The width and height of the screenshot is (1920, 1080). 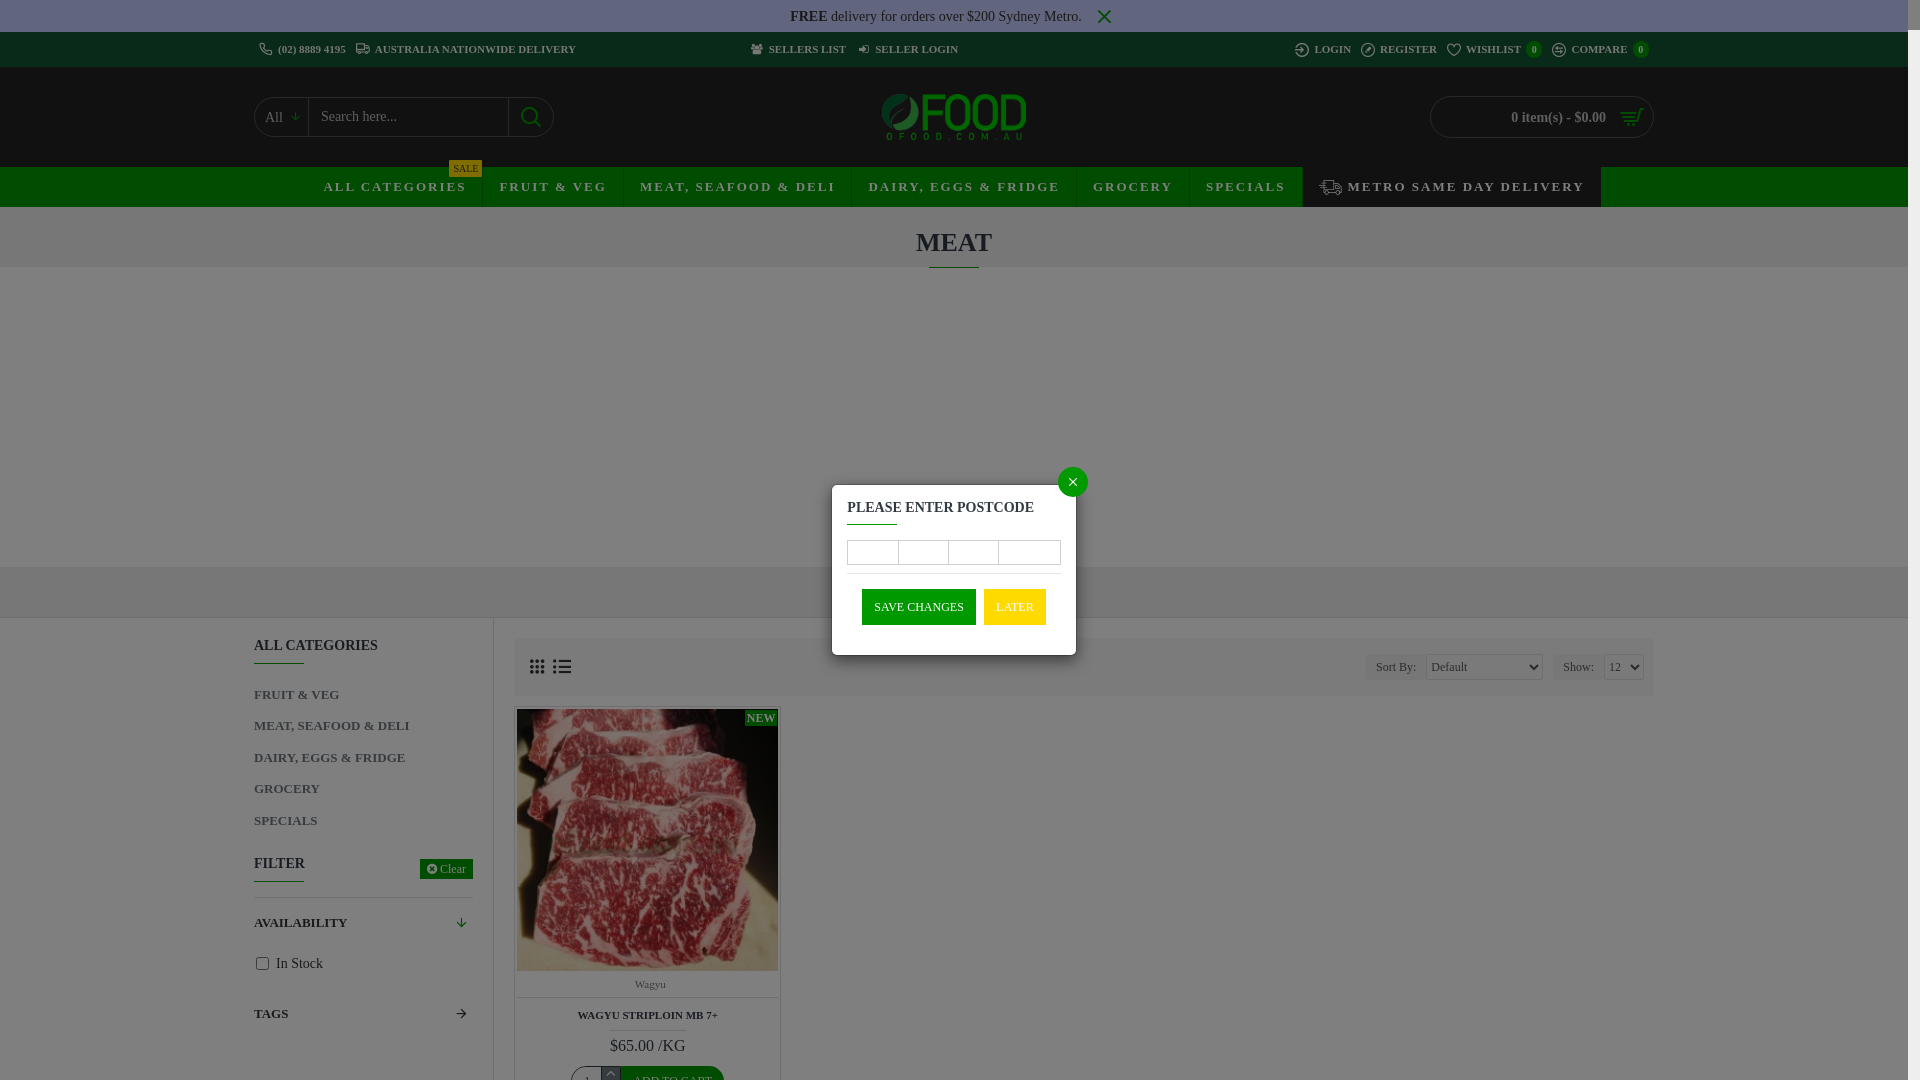 What do you see at coordinates (466, 50) in the screenshot?
I see `AUSTRALIA NATIONWIDE DELIVERY` at bounding box center [466, 50].